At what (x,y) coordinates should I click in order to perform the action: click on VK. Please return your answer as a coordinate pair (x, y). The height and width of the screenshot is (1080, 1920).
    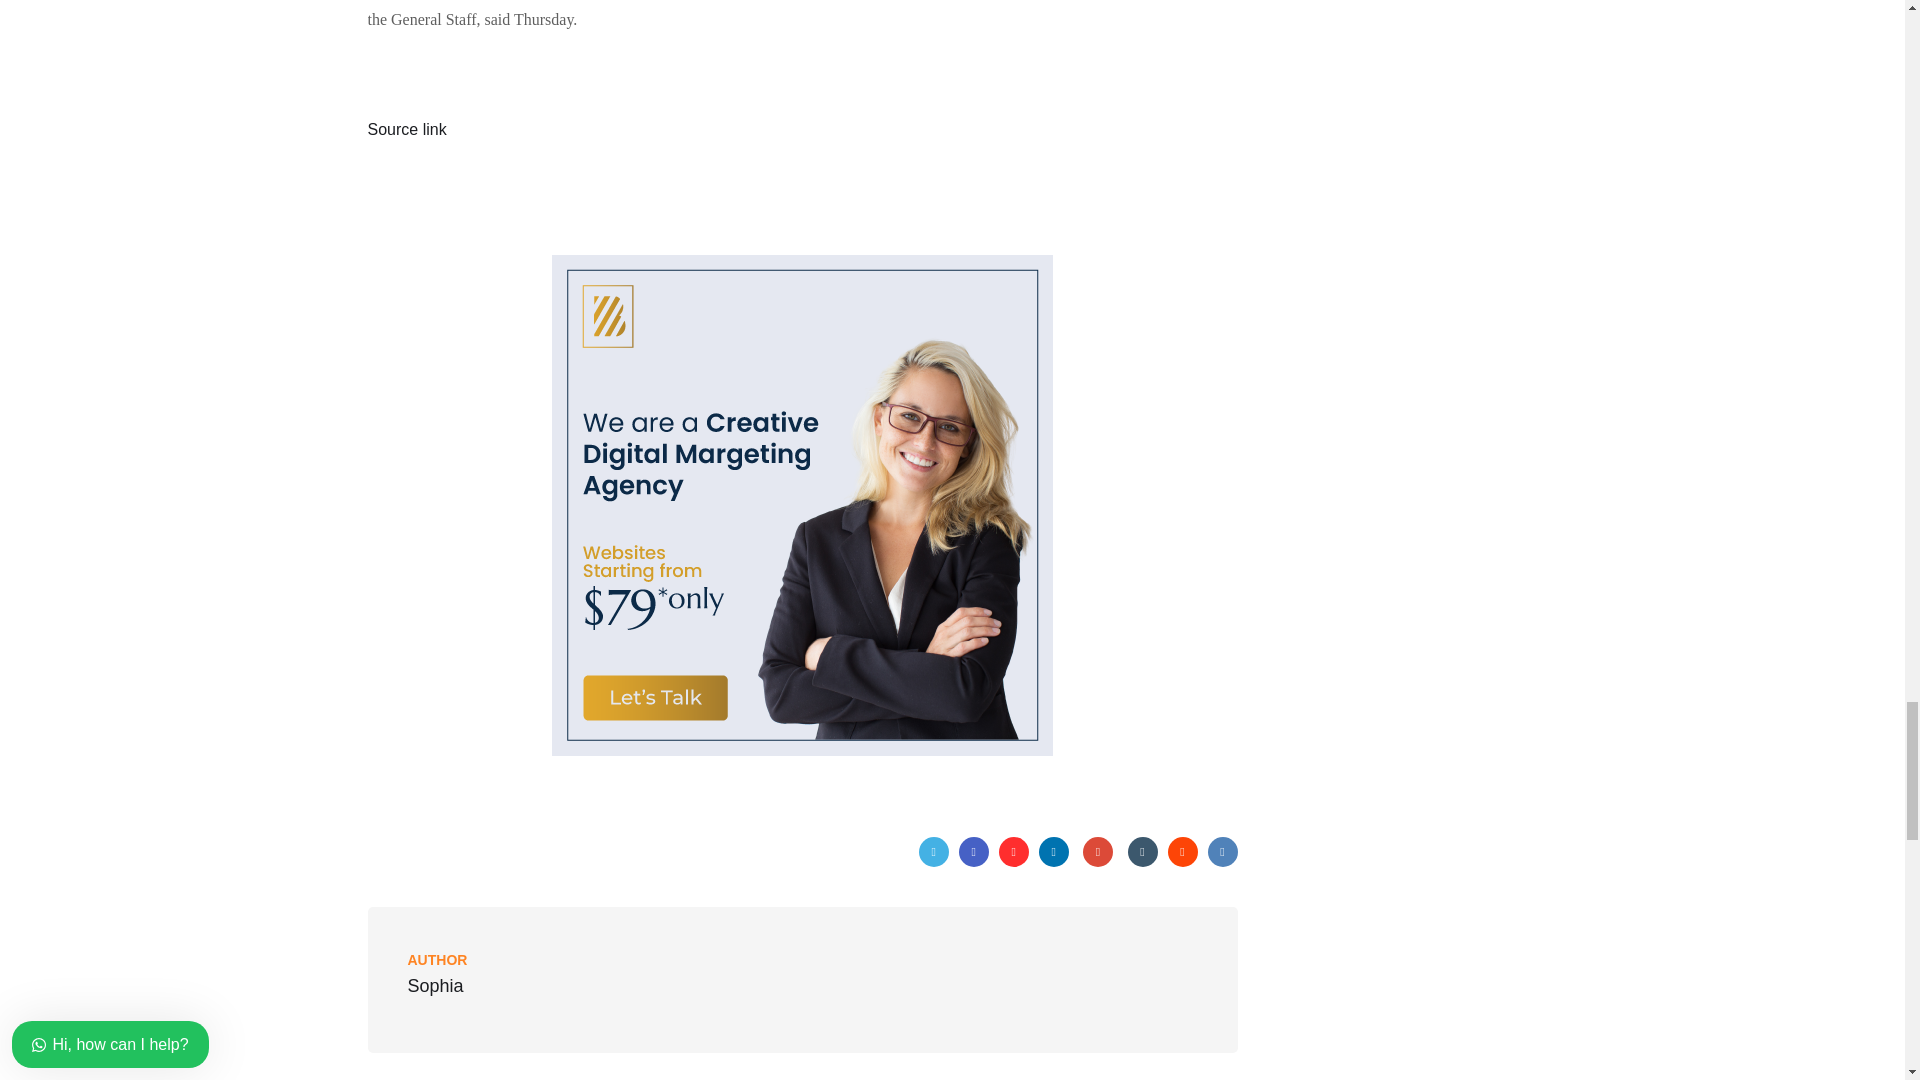
    Looking at the image, I should click on (1222, 852).